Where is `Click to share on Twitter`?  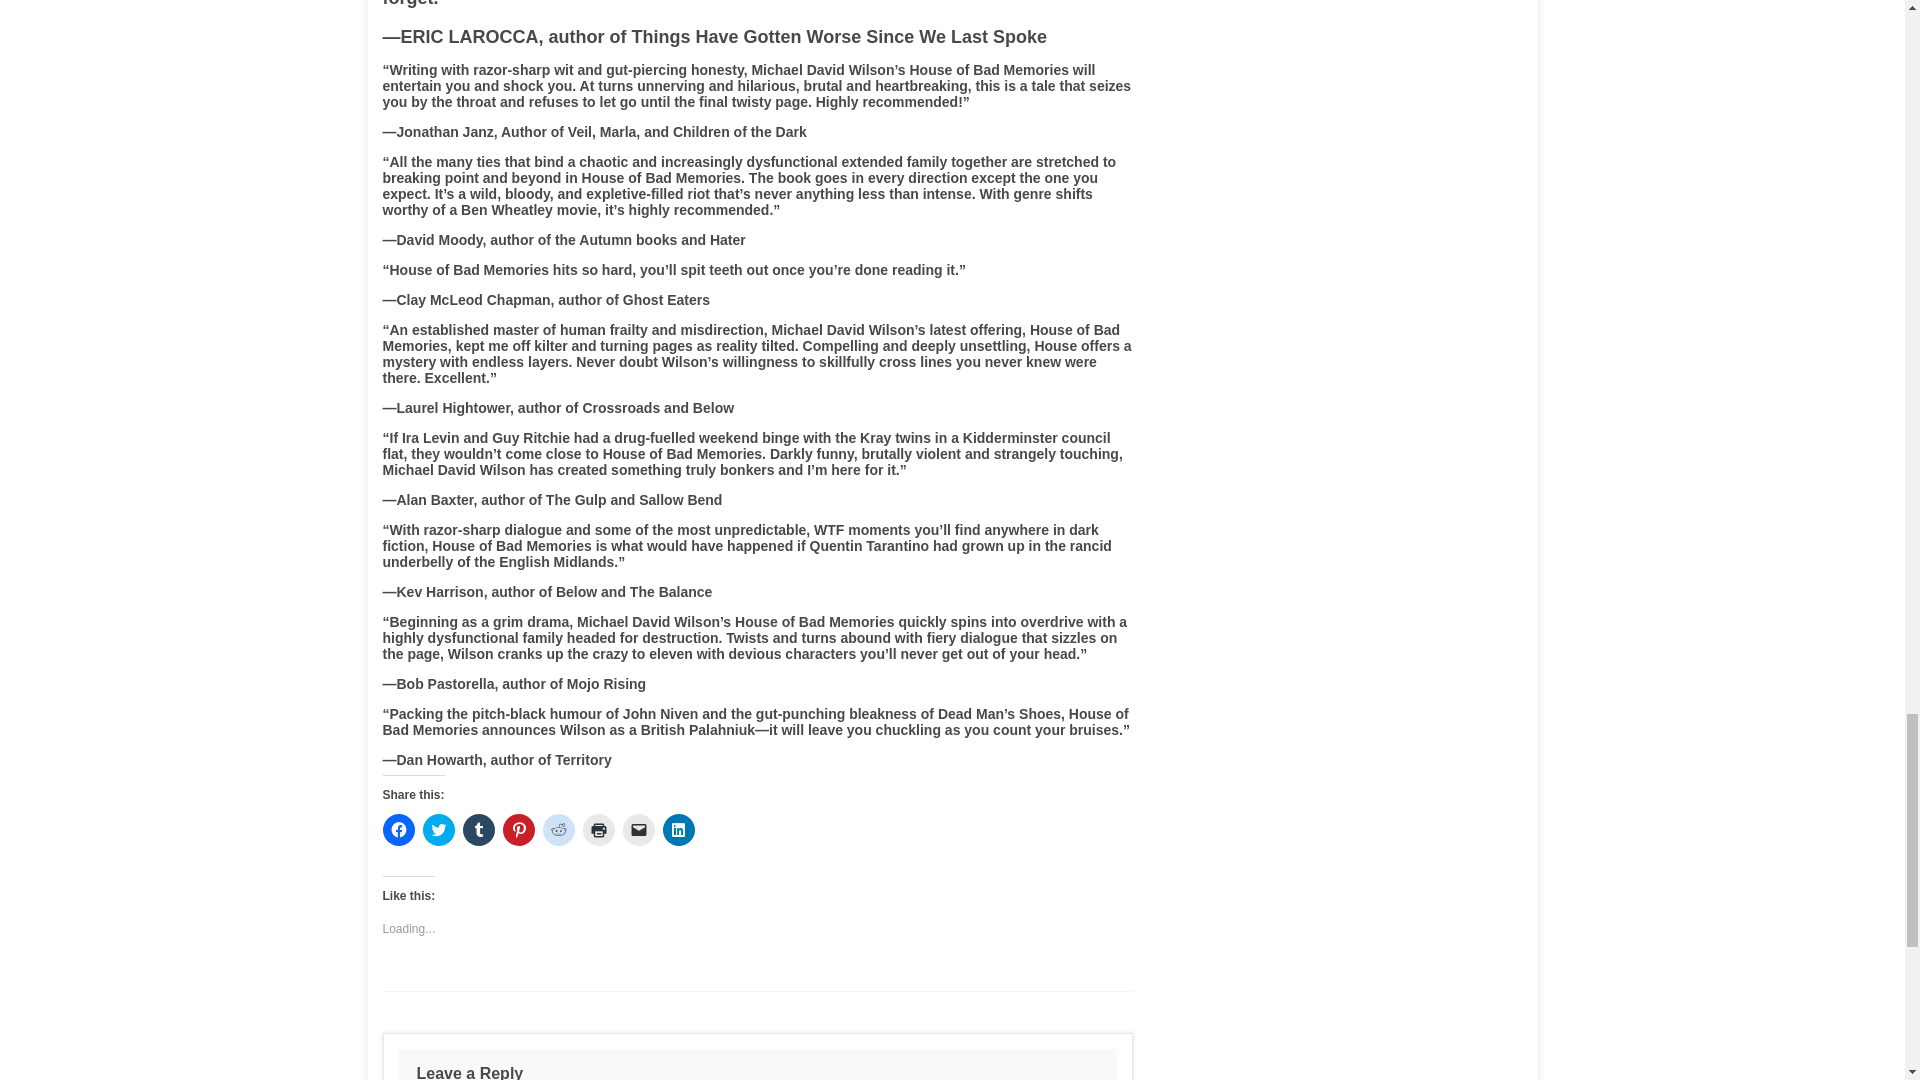
Click to share on Twitter is located at coordinates (438, 830).